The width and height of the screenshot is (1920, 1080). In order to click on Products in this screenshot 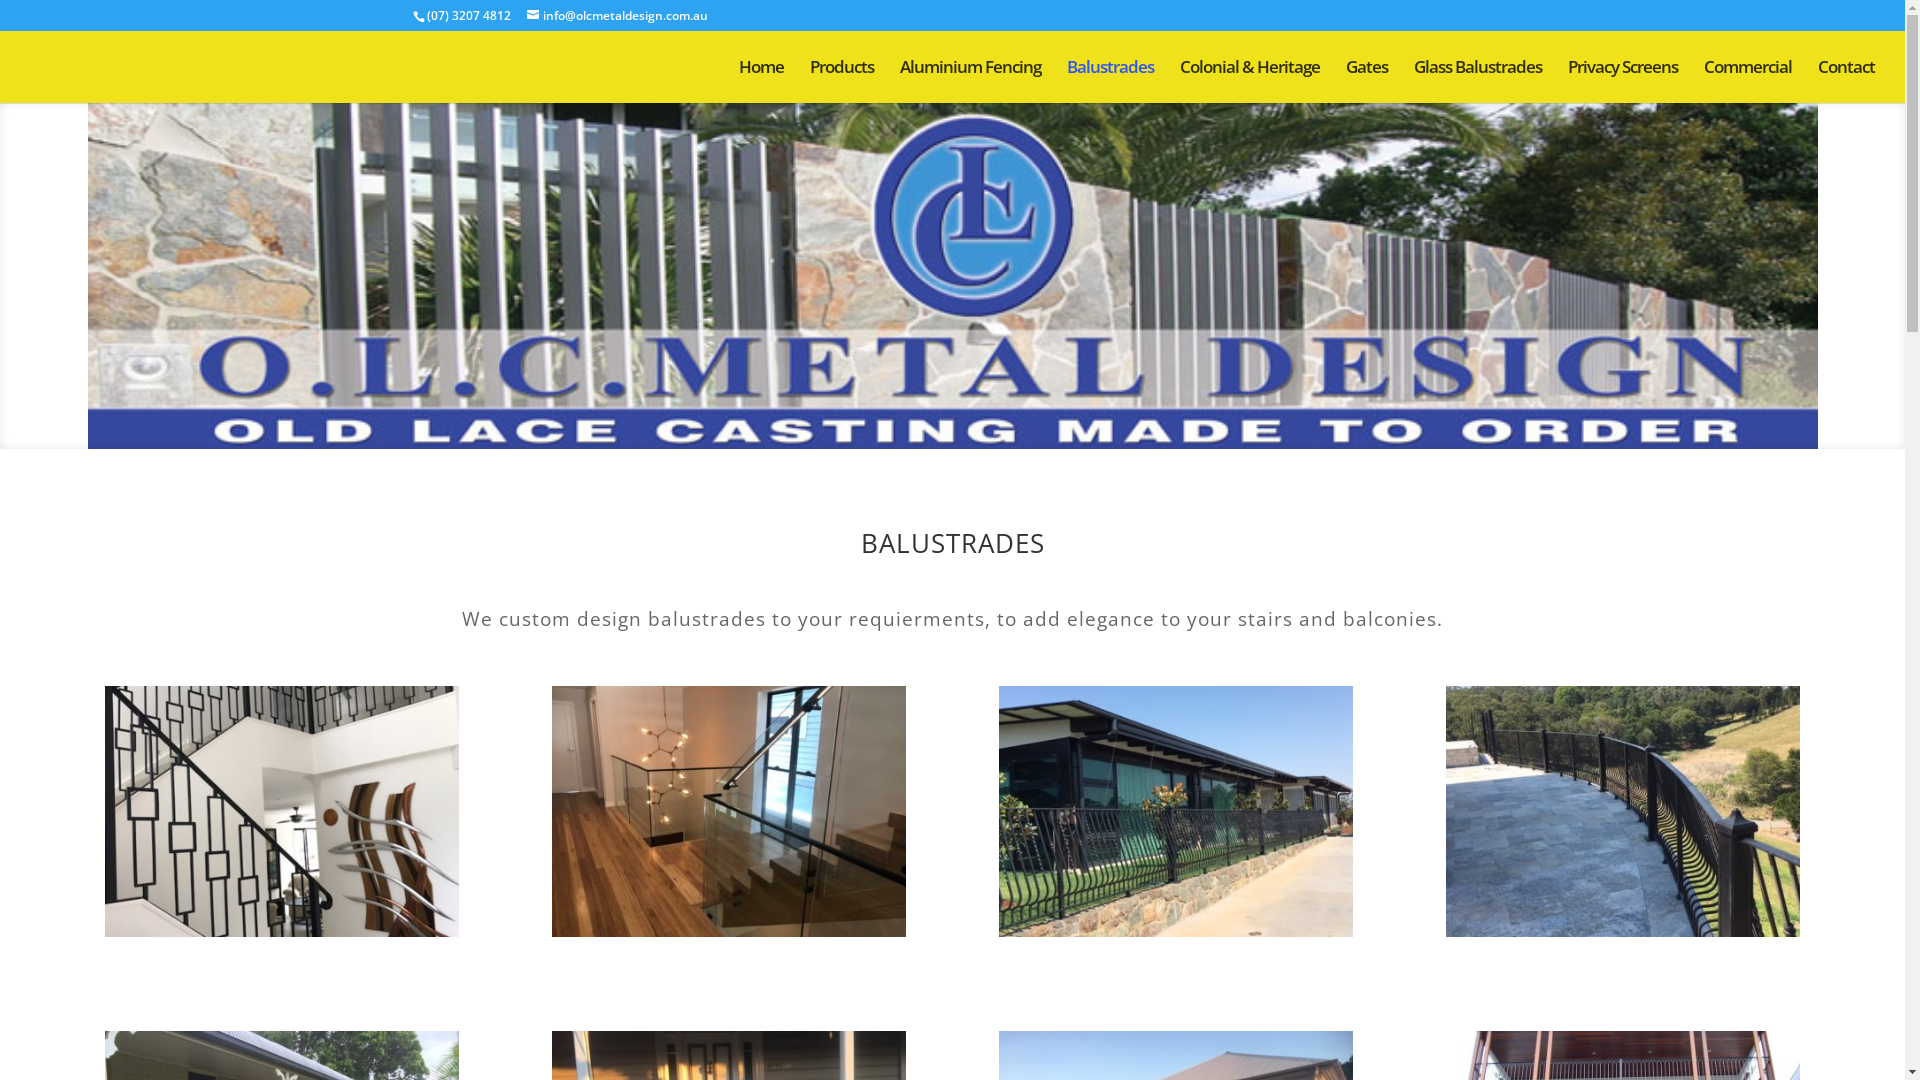, I will do `click(842, 82)`.